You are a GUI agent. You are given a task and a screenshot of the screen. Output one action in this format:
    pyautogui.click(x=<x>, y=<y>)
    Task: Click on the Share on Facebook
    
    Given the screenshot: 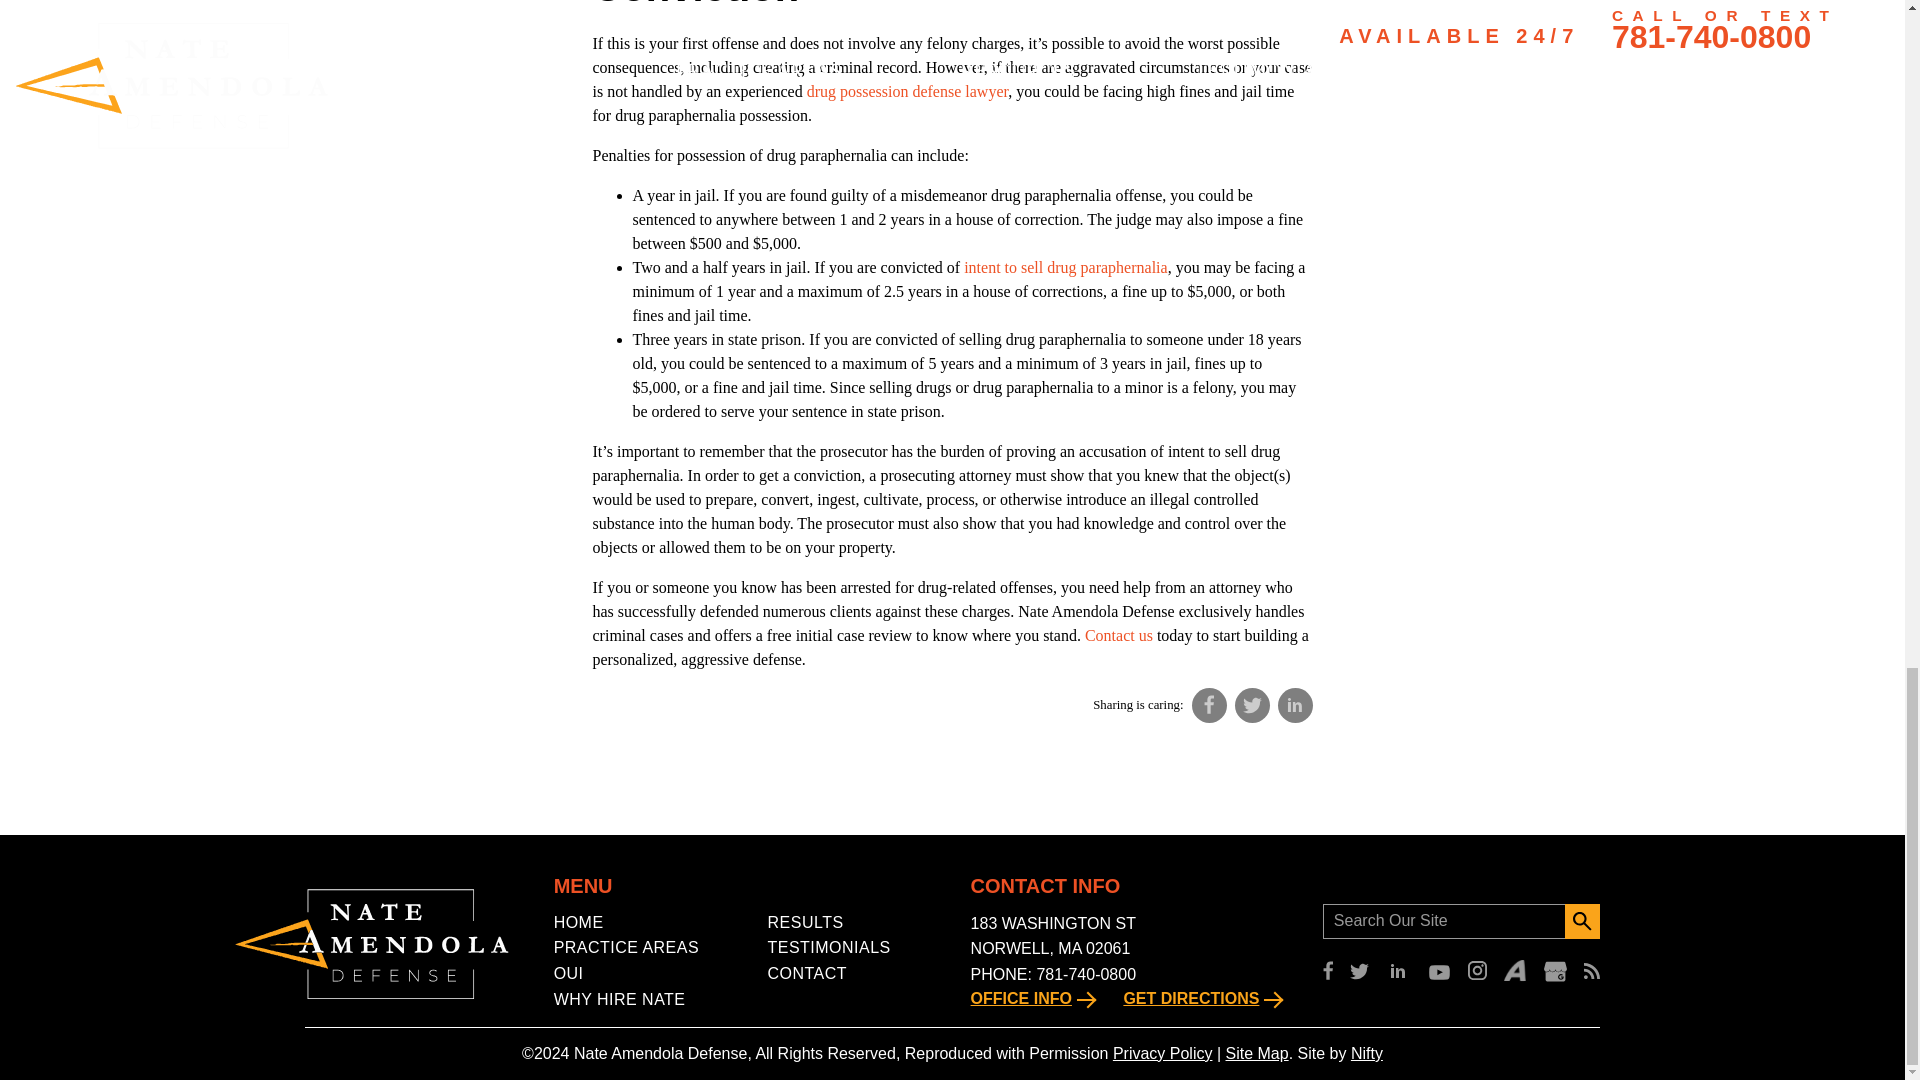 What is the action you would take?
    pyautogui.click(x=1209, y=704)
    